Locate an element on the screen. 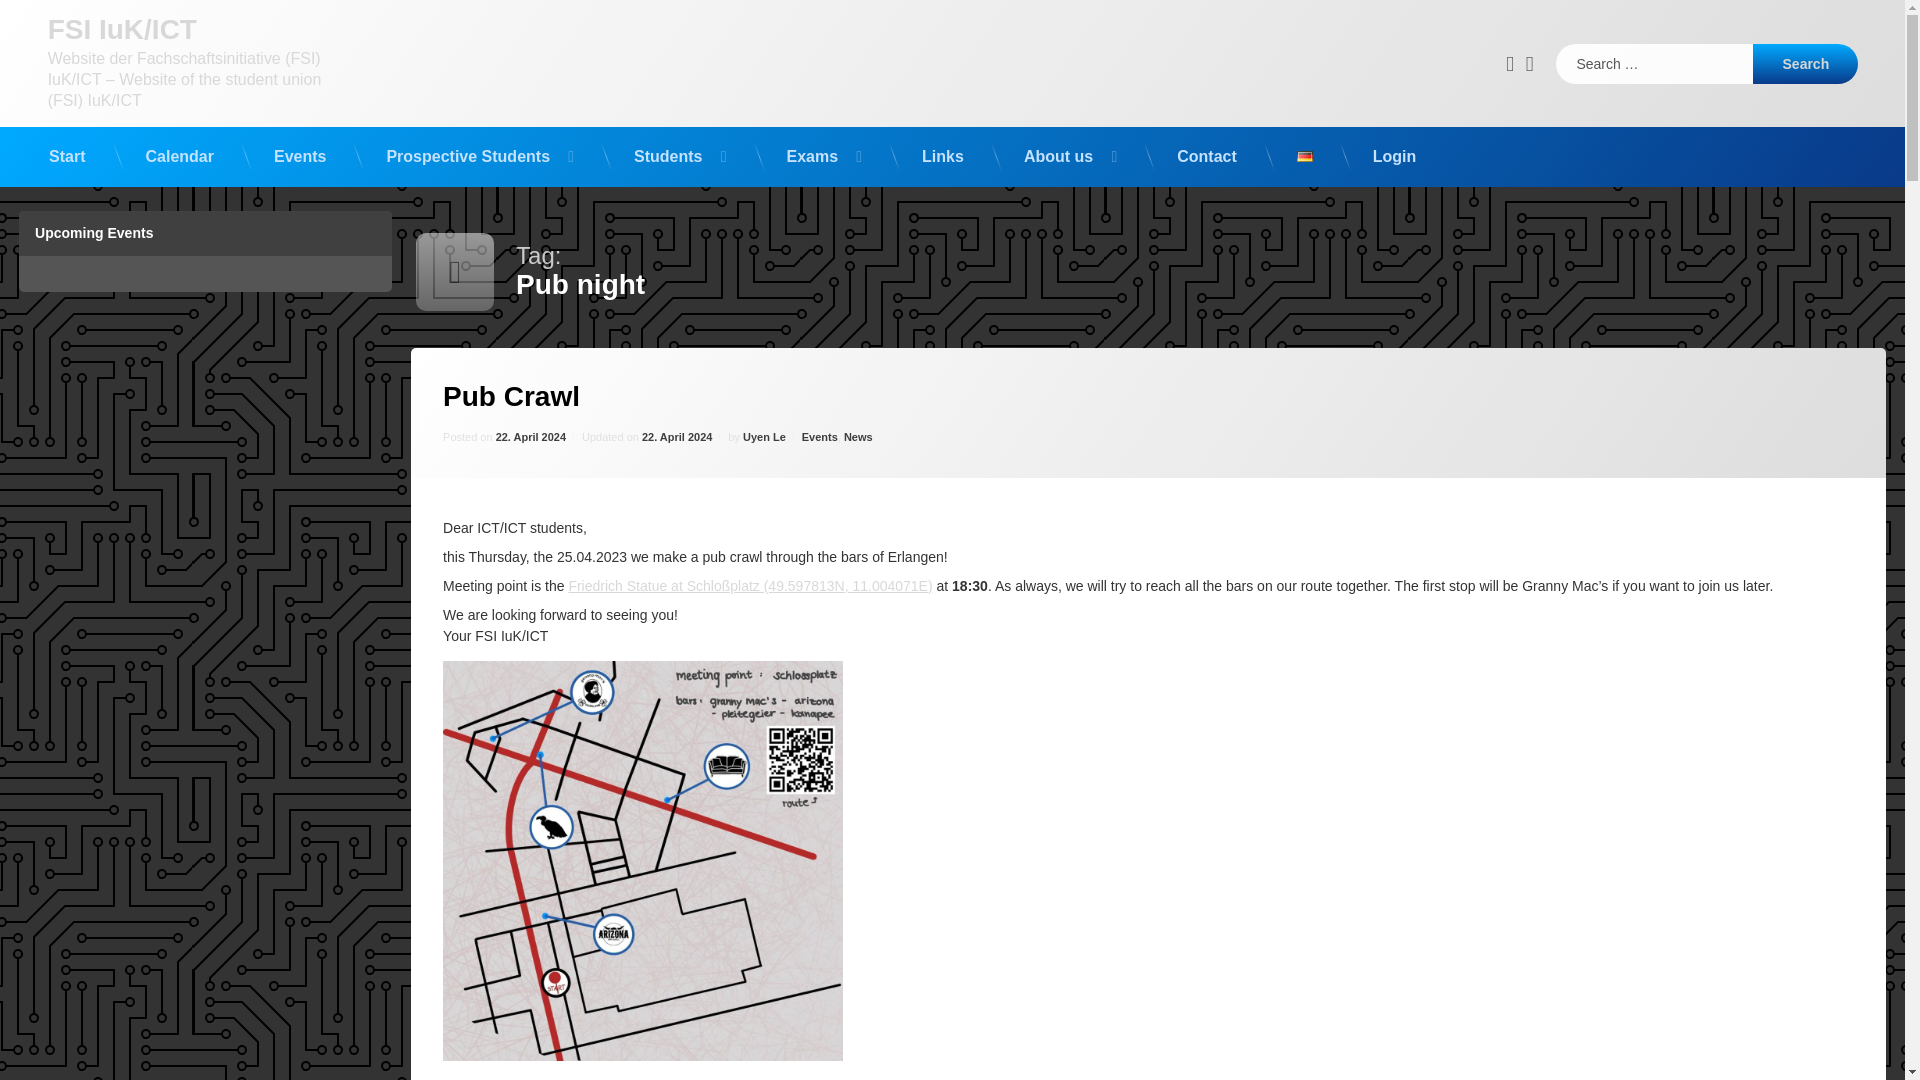 This screenshot has height=1080, width=1920. Links is located at coordinates (942, 156).